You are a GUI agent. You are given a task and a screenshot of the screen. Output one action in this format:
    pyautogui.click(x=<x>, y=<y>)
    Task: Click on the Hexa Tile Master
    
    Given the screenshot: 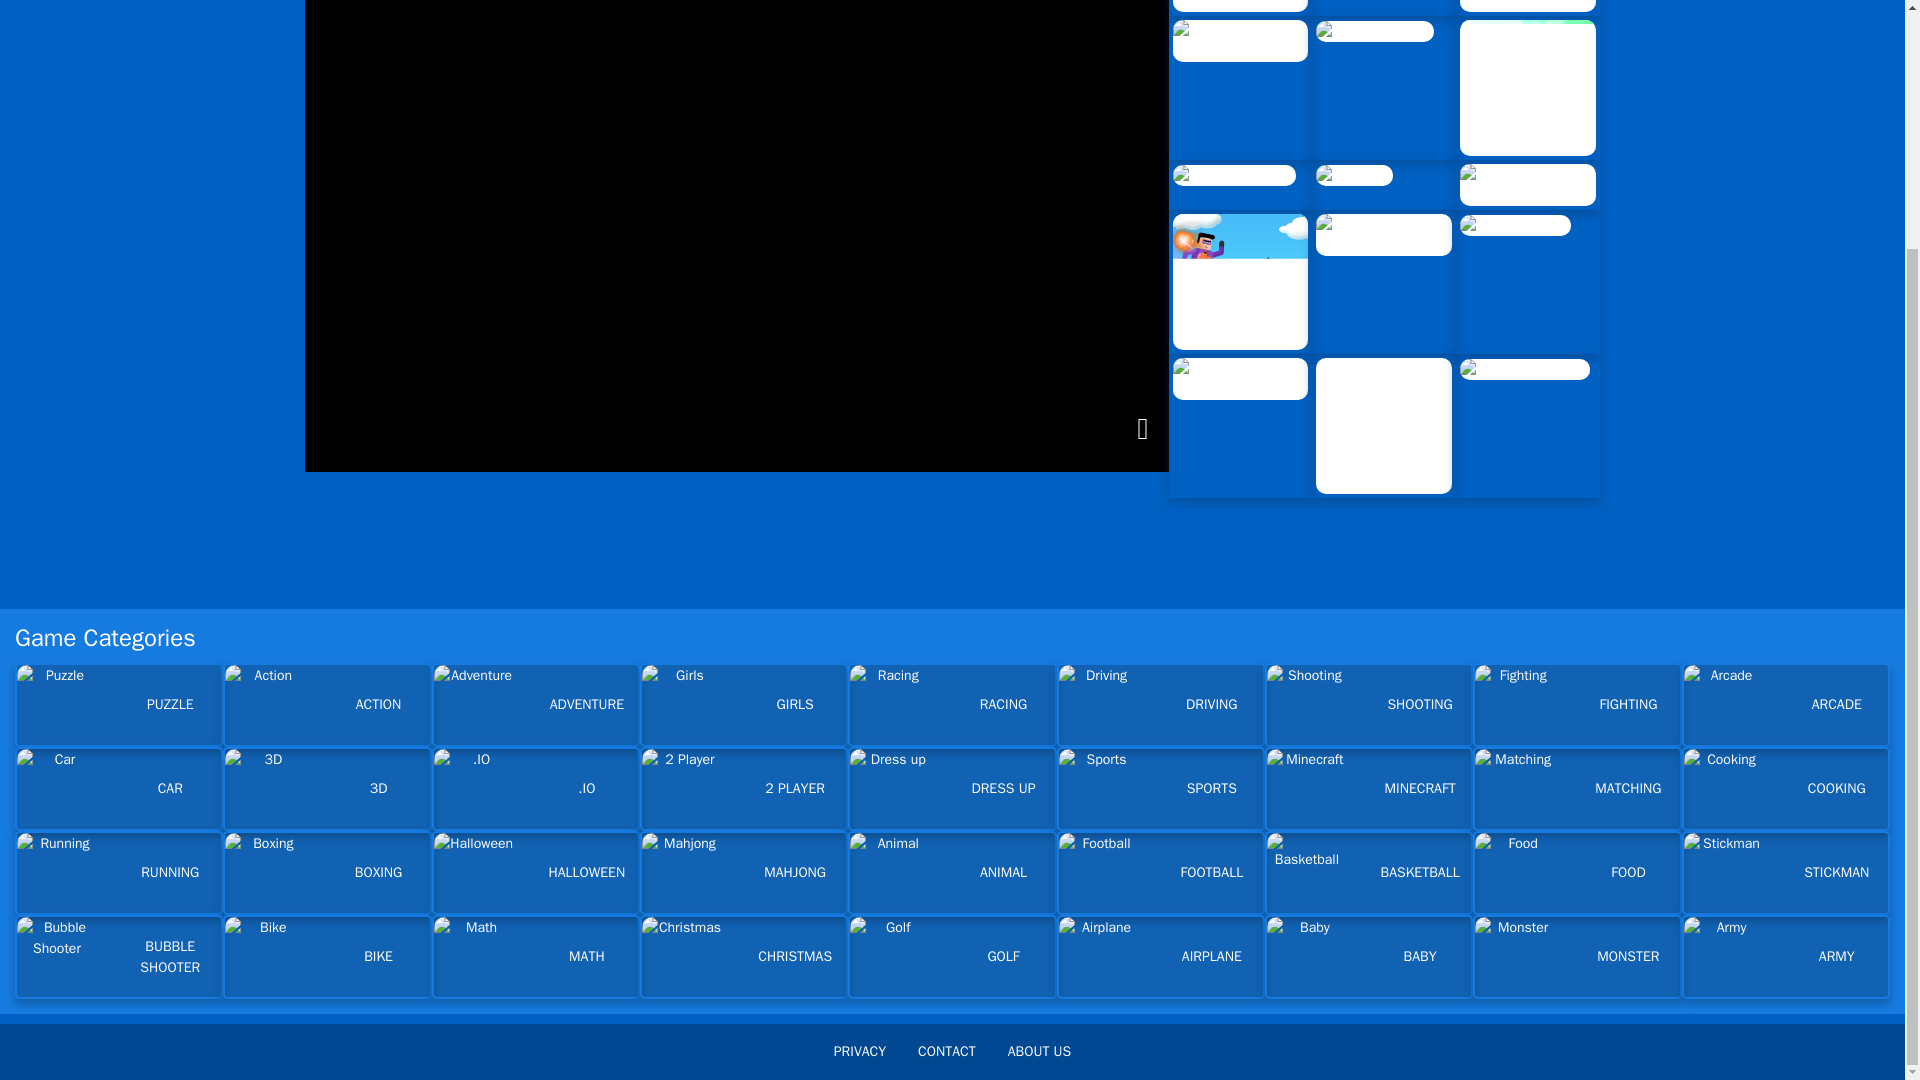 What is the action you would take?
    pyautogui.click(x=1527, y=88)
    